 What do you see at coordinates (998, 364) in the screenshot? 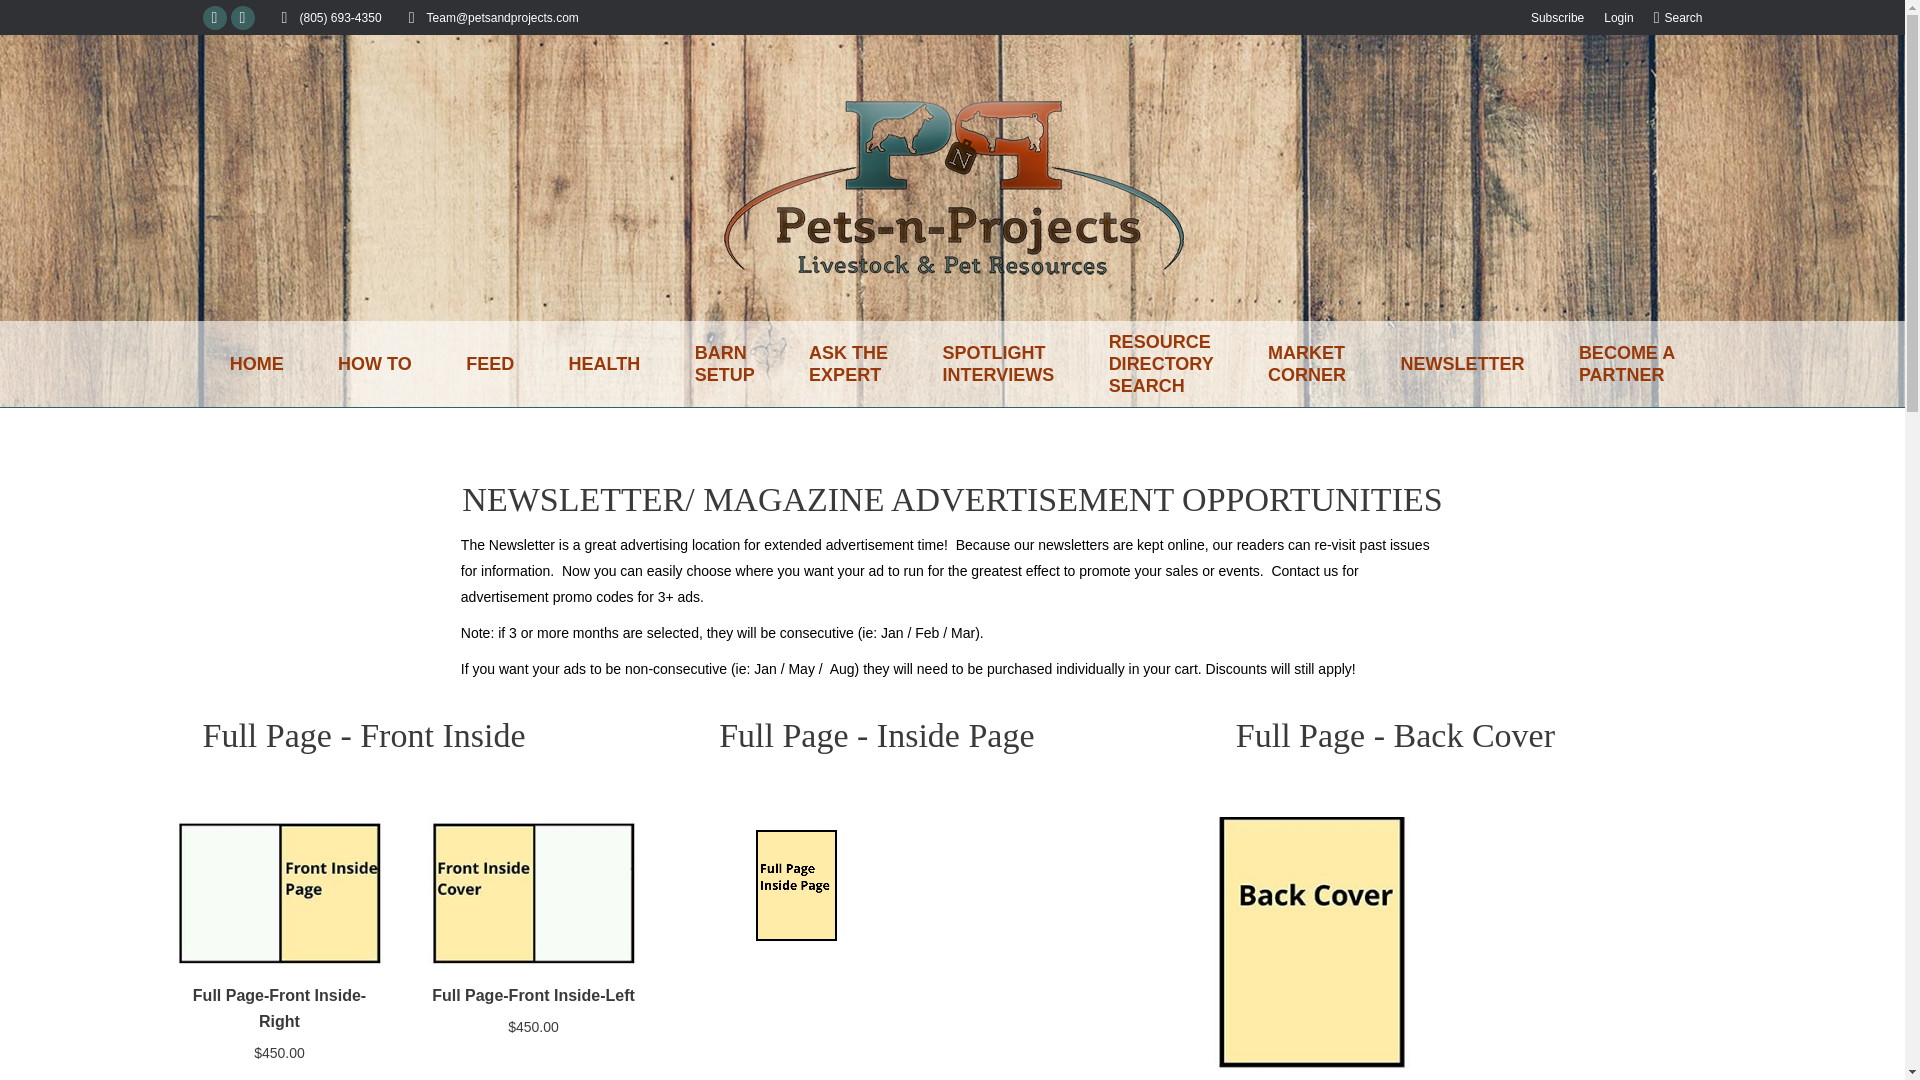
I see `HOW TO` at bounding box center [998, 364].